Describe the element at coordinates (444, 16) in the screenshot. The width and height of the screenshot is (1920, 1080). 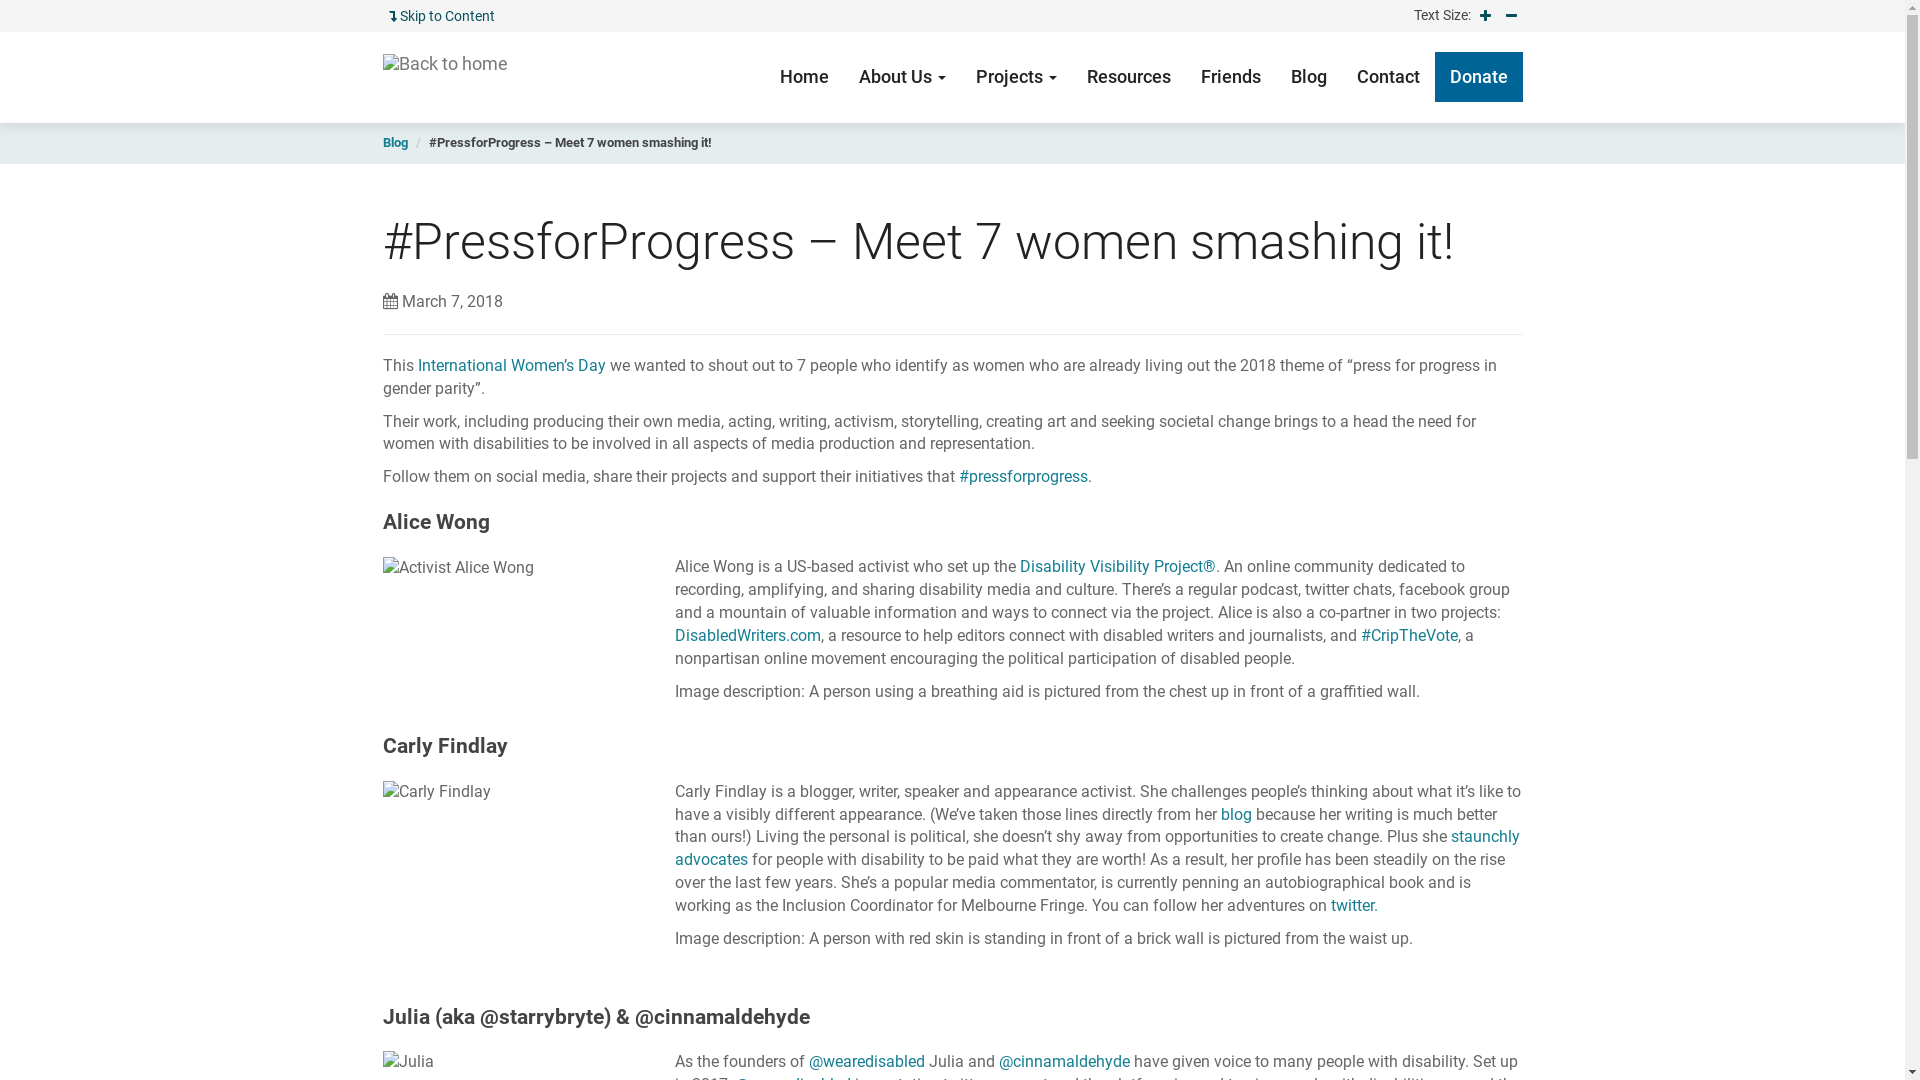
I see `Skip to Content  ` at that location.